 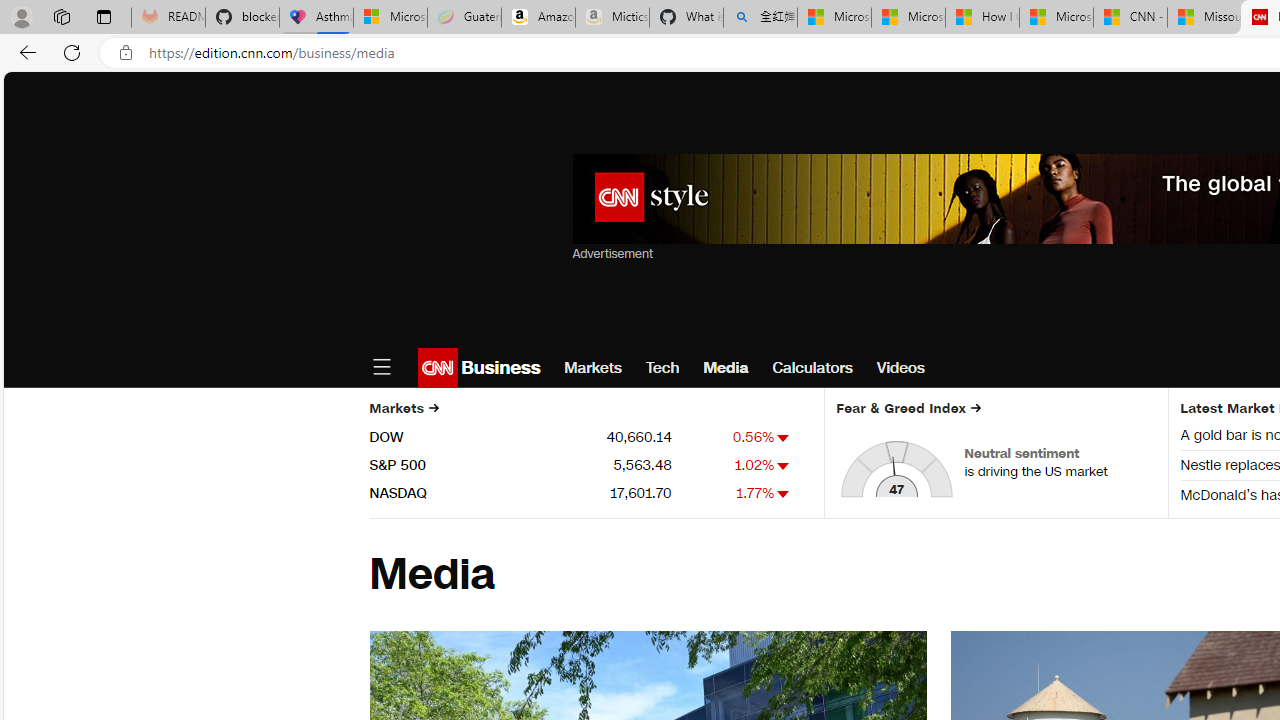 What do you see at coordinates (316, 18) in the screenshot?
I see `Asthma Inhalers: Names and Types` at bounding box center [316, 18].